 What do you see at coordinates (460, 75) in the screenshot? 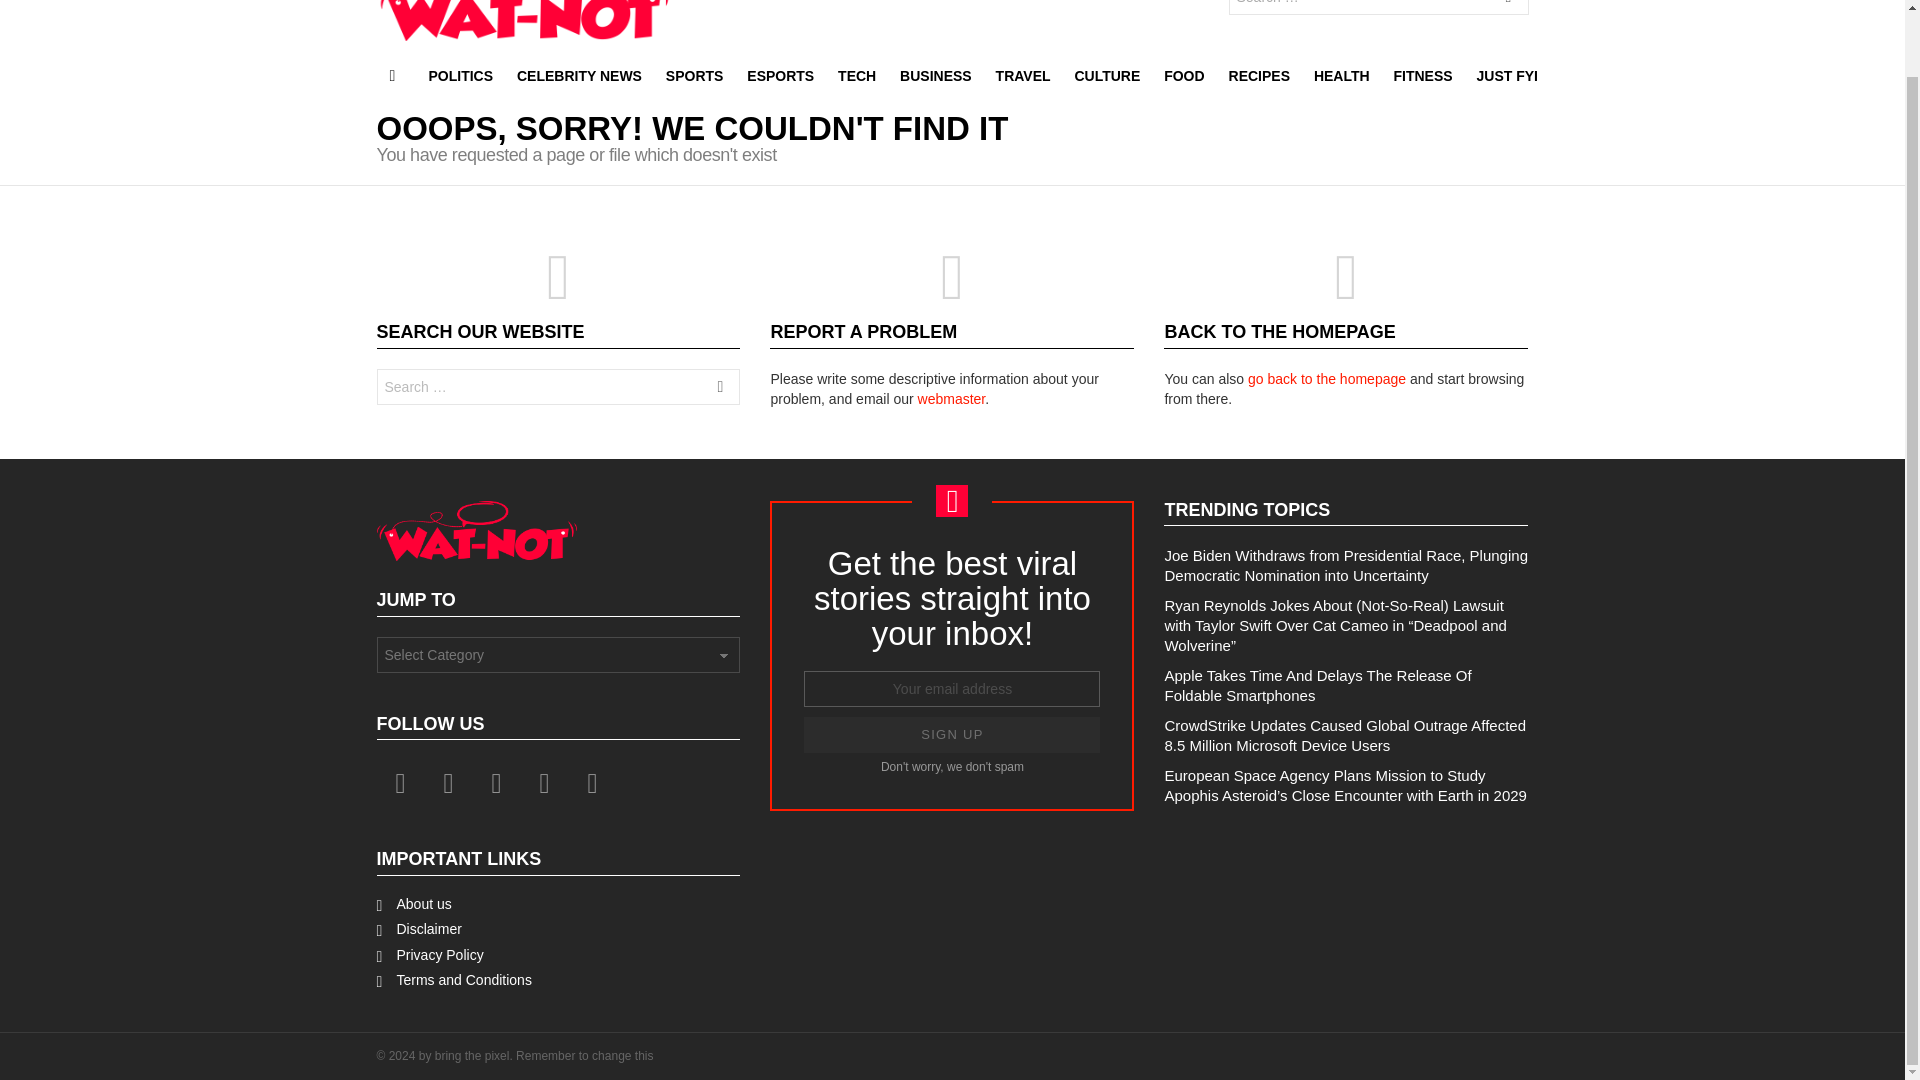
I see `POLITICS` at bounding box center [460, 75].